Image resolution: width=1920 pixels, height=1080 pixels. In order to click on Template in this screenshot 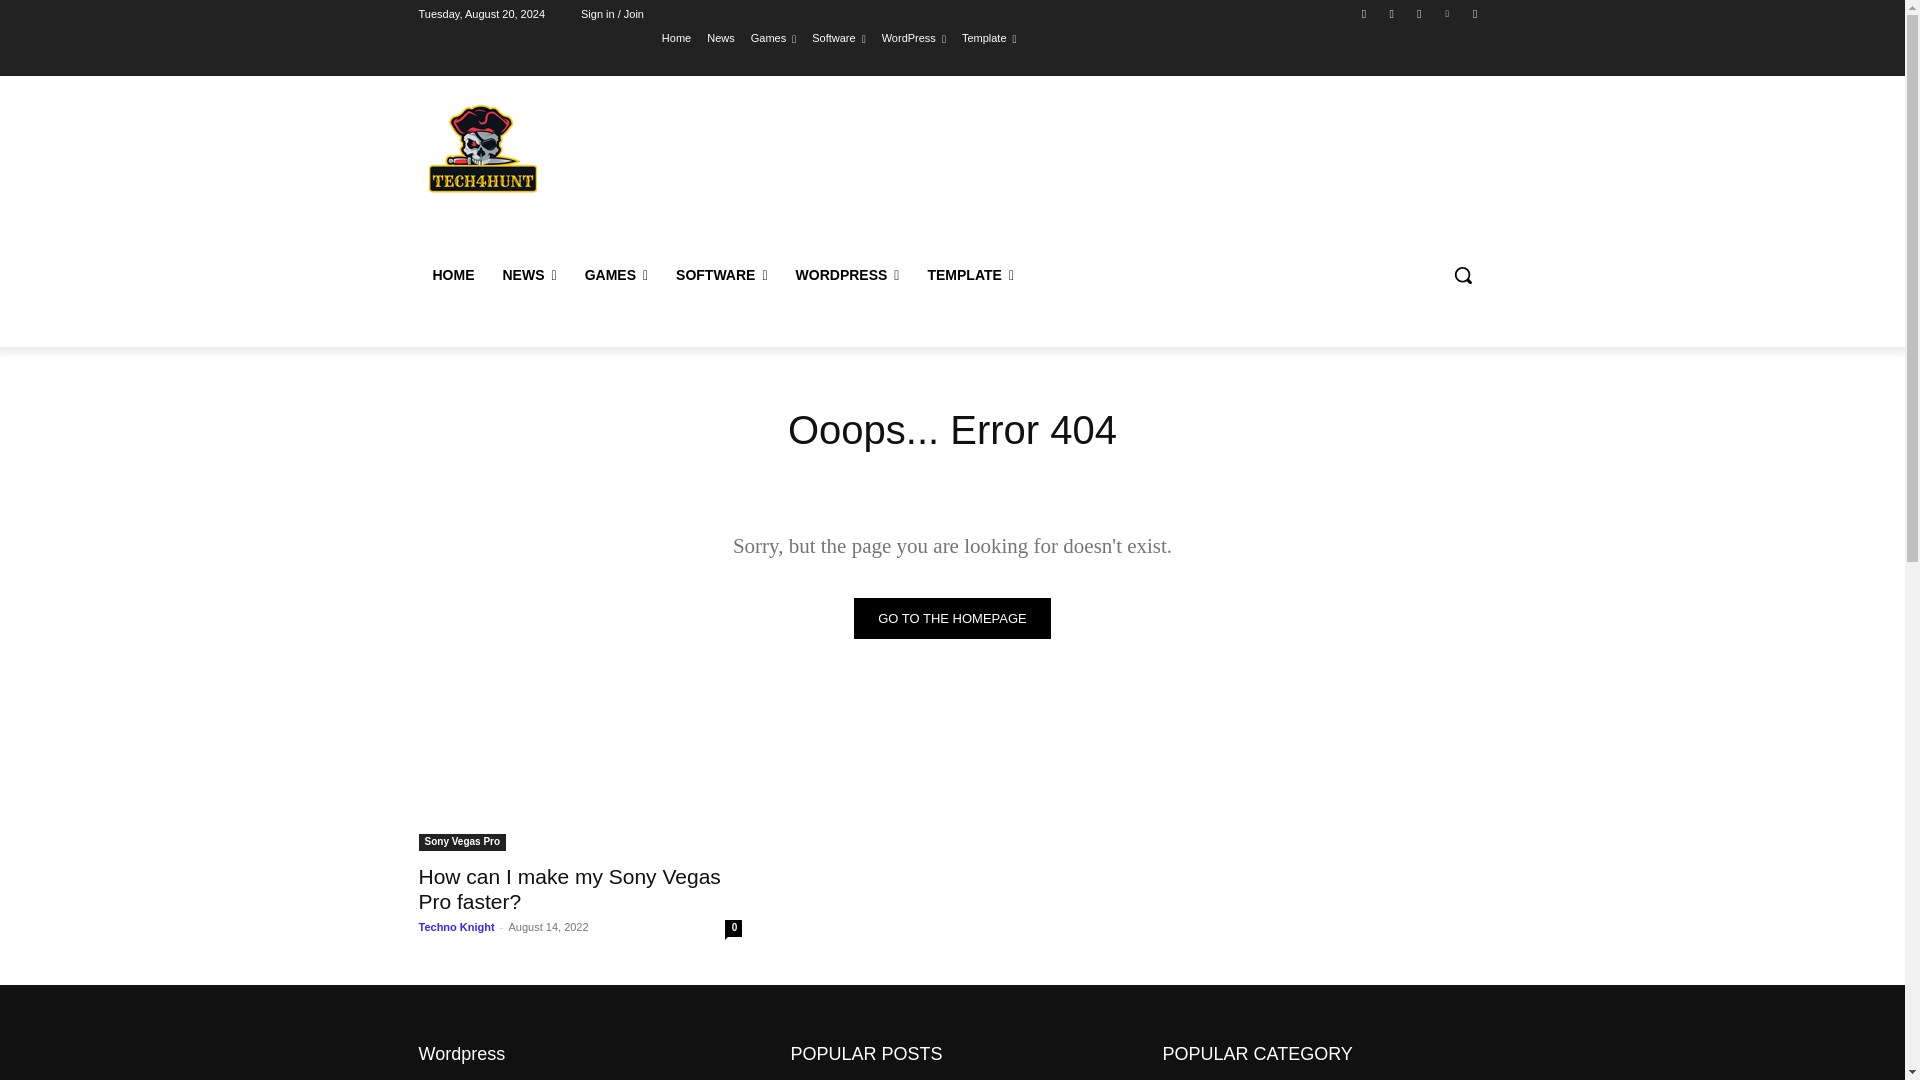, I will do `click(989, 37)`.